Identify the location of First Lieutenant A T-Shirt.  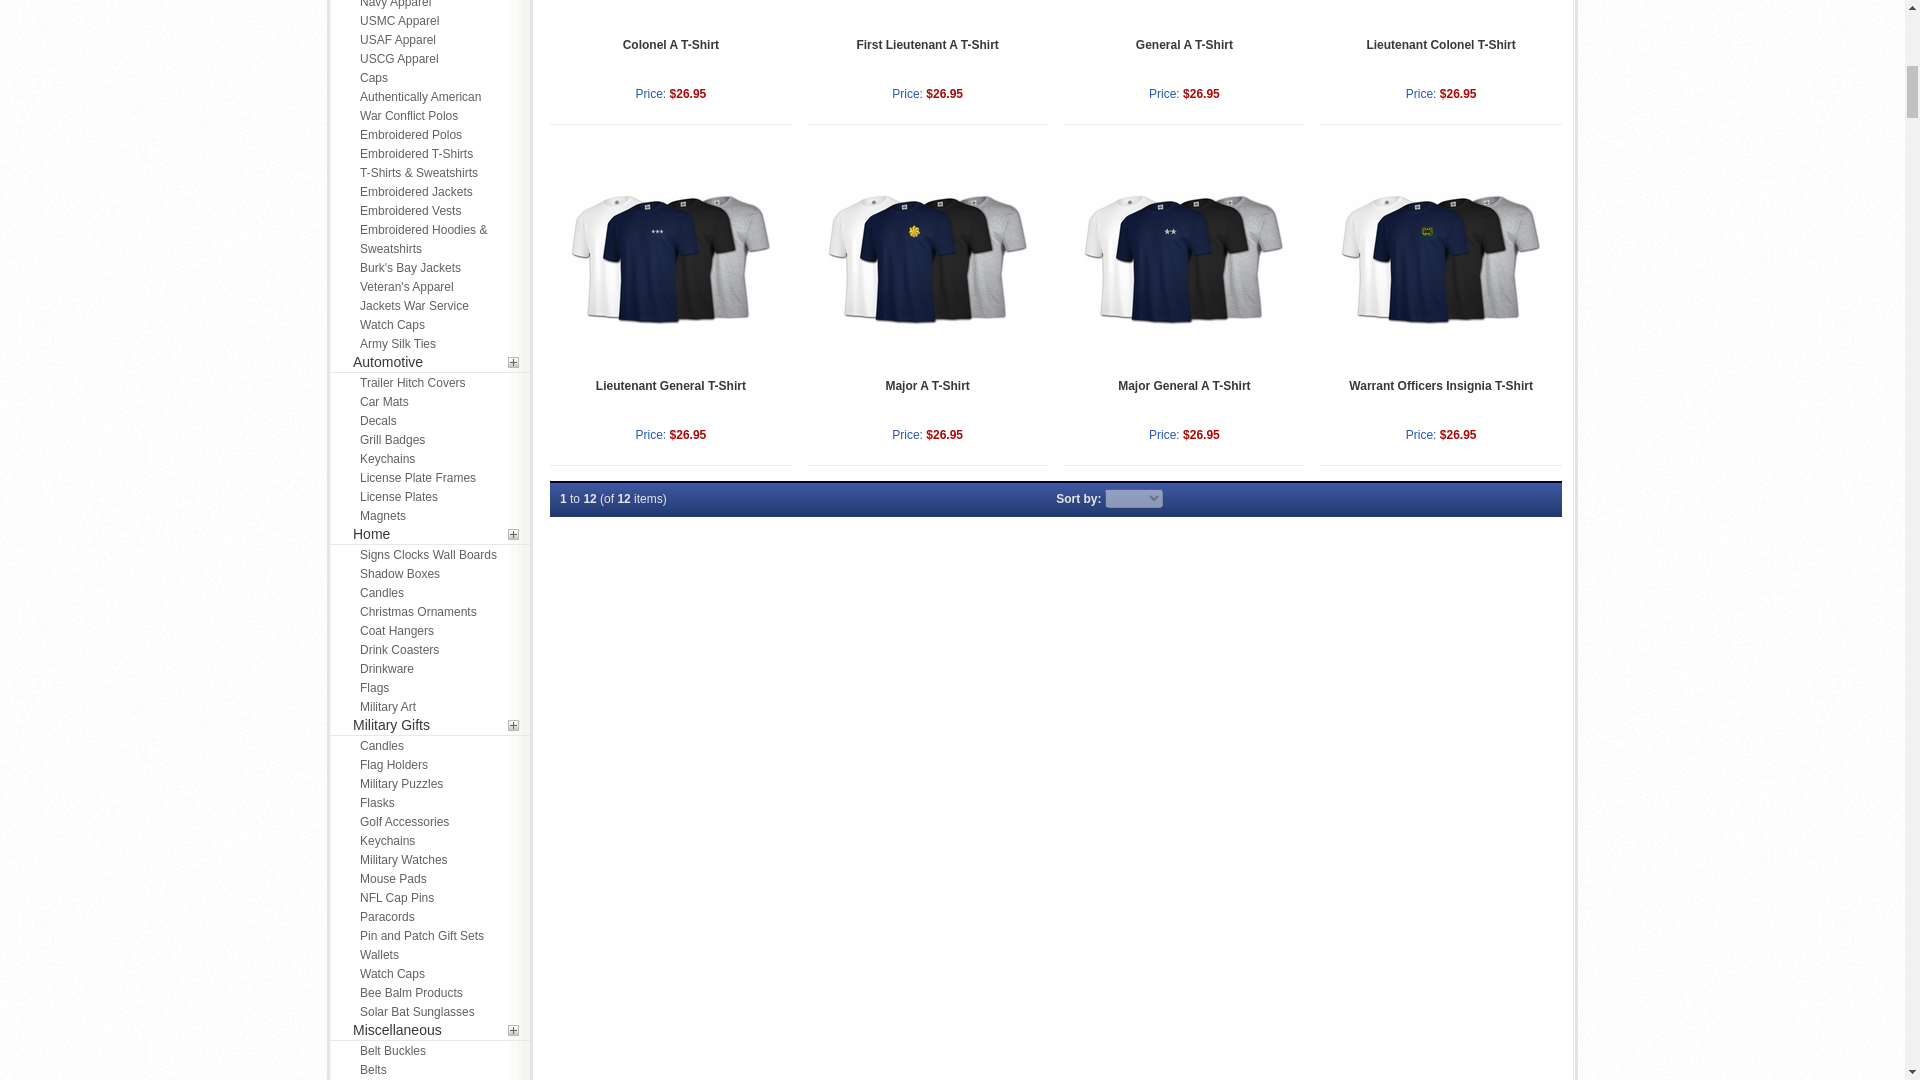
(927, 10).